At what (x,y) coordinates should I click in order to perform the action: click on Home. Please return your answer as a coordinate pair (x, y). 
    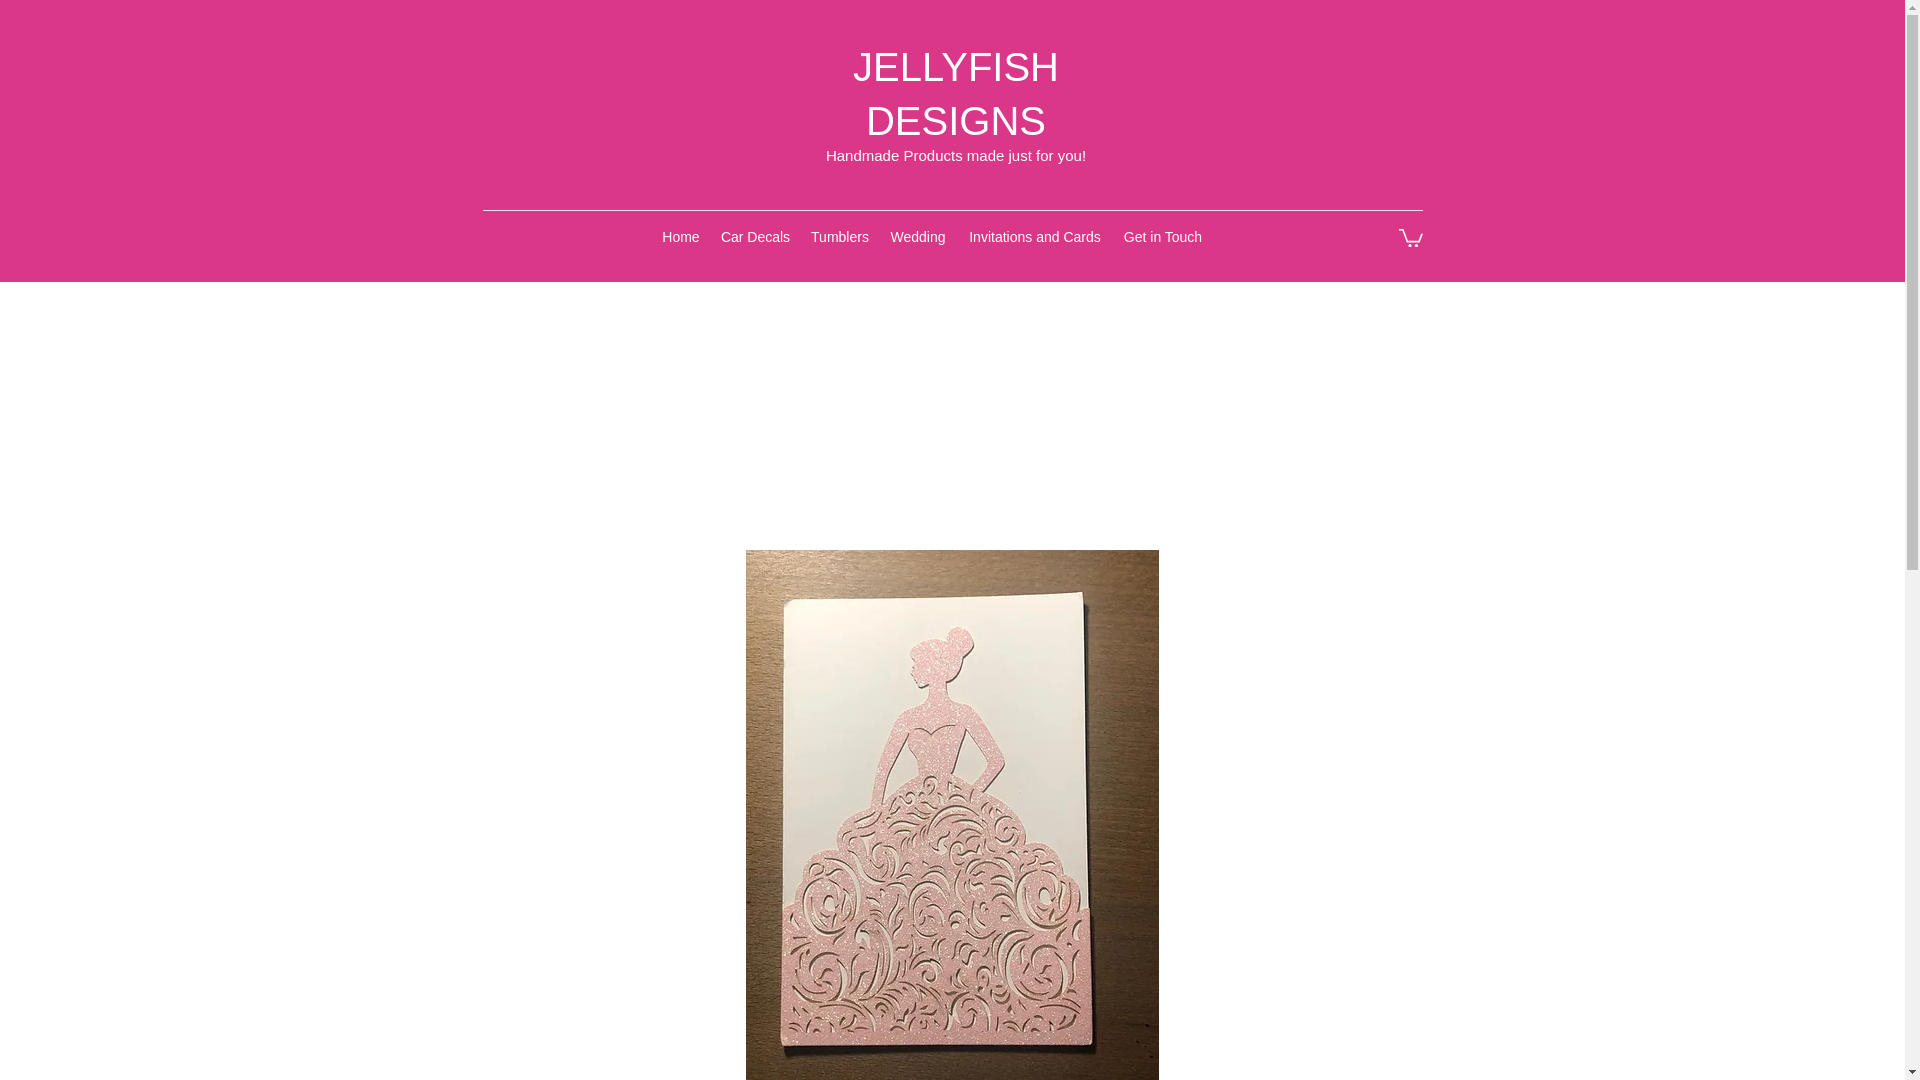
    Looking at the image, I should click on (681, 236).